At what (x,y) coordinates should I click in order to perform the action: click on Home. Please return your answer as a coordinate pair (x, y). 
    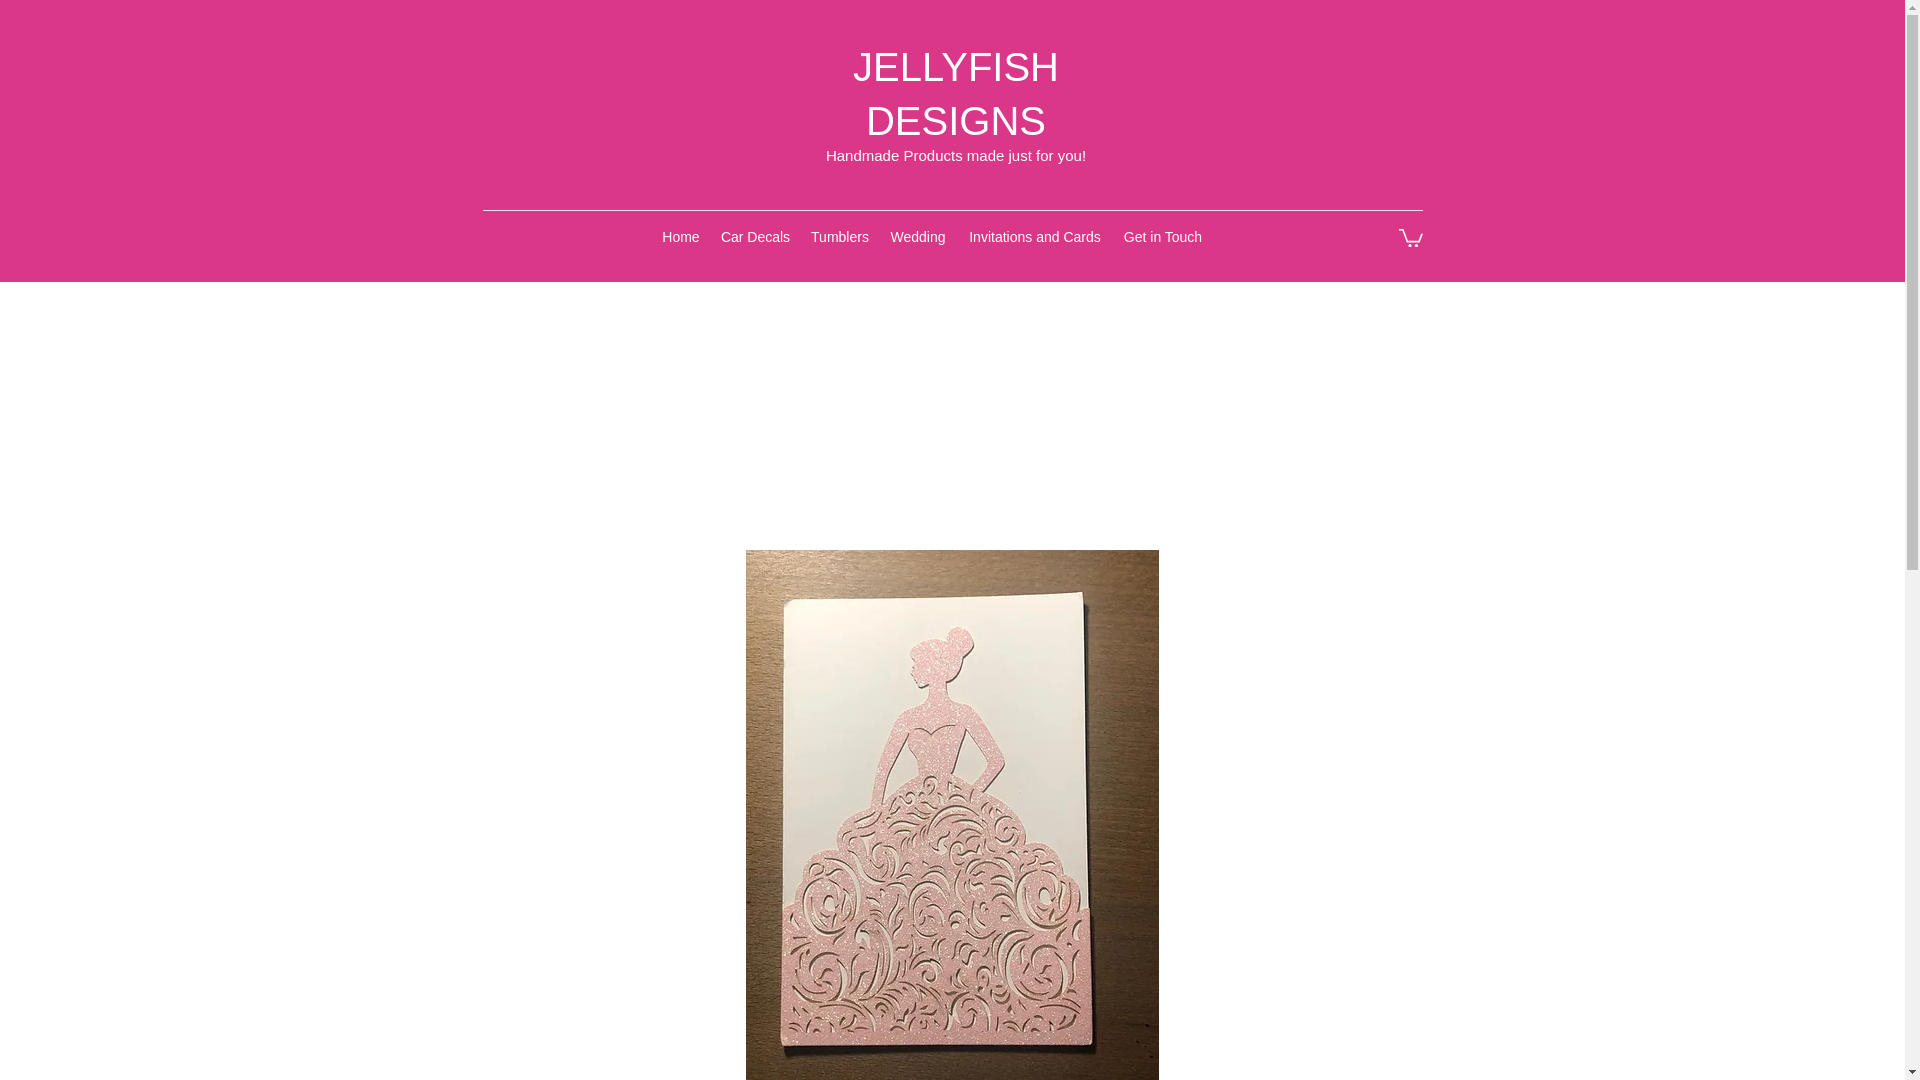
    Looking at the image, I should click on (681, 236).